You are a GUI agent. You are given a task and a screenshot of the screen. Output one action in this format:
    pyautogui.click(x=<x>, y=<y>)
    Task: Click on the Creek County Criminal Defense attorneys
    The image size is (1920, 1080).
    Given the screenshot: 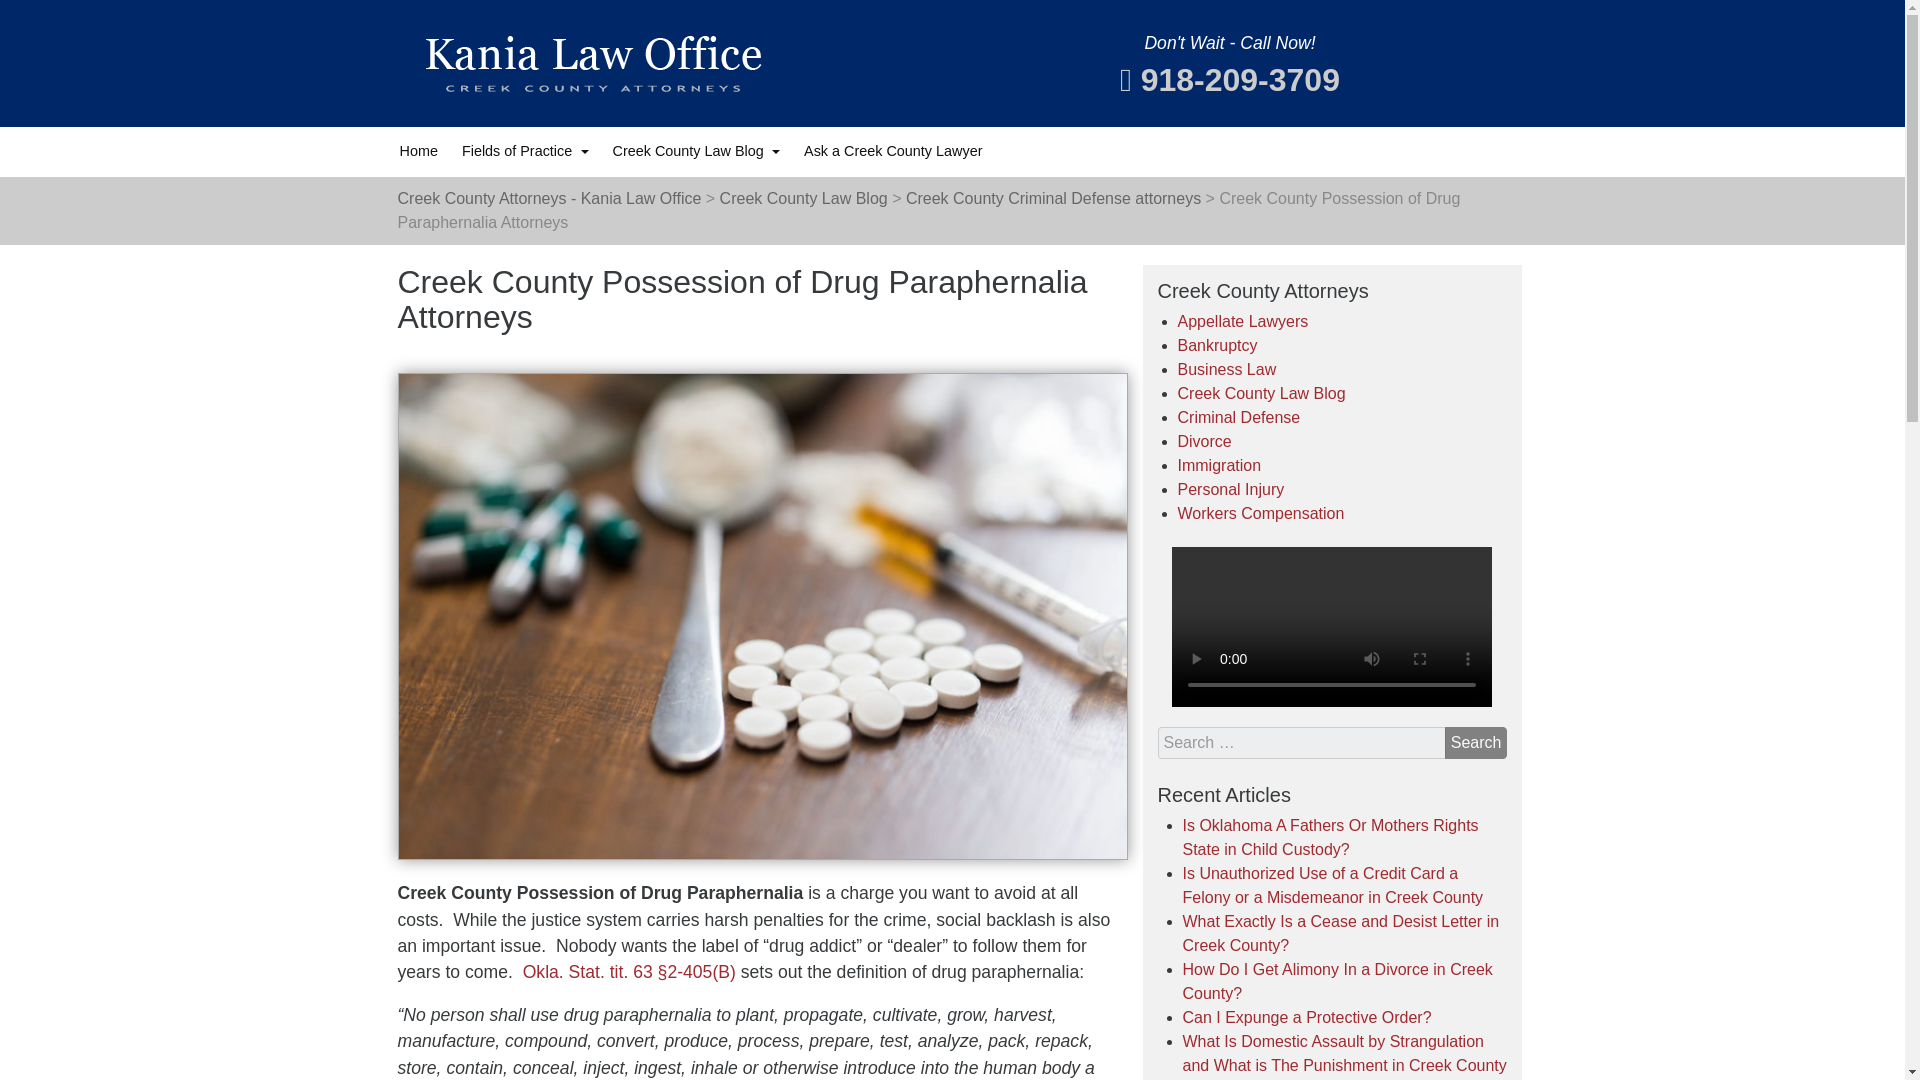 What is the action you would take?
    pyautogui.click(x=1054, y=198)
    